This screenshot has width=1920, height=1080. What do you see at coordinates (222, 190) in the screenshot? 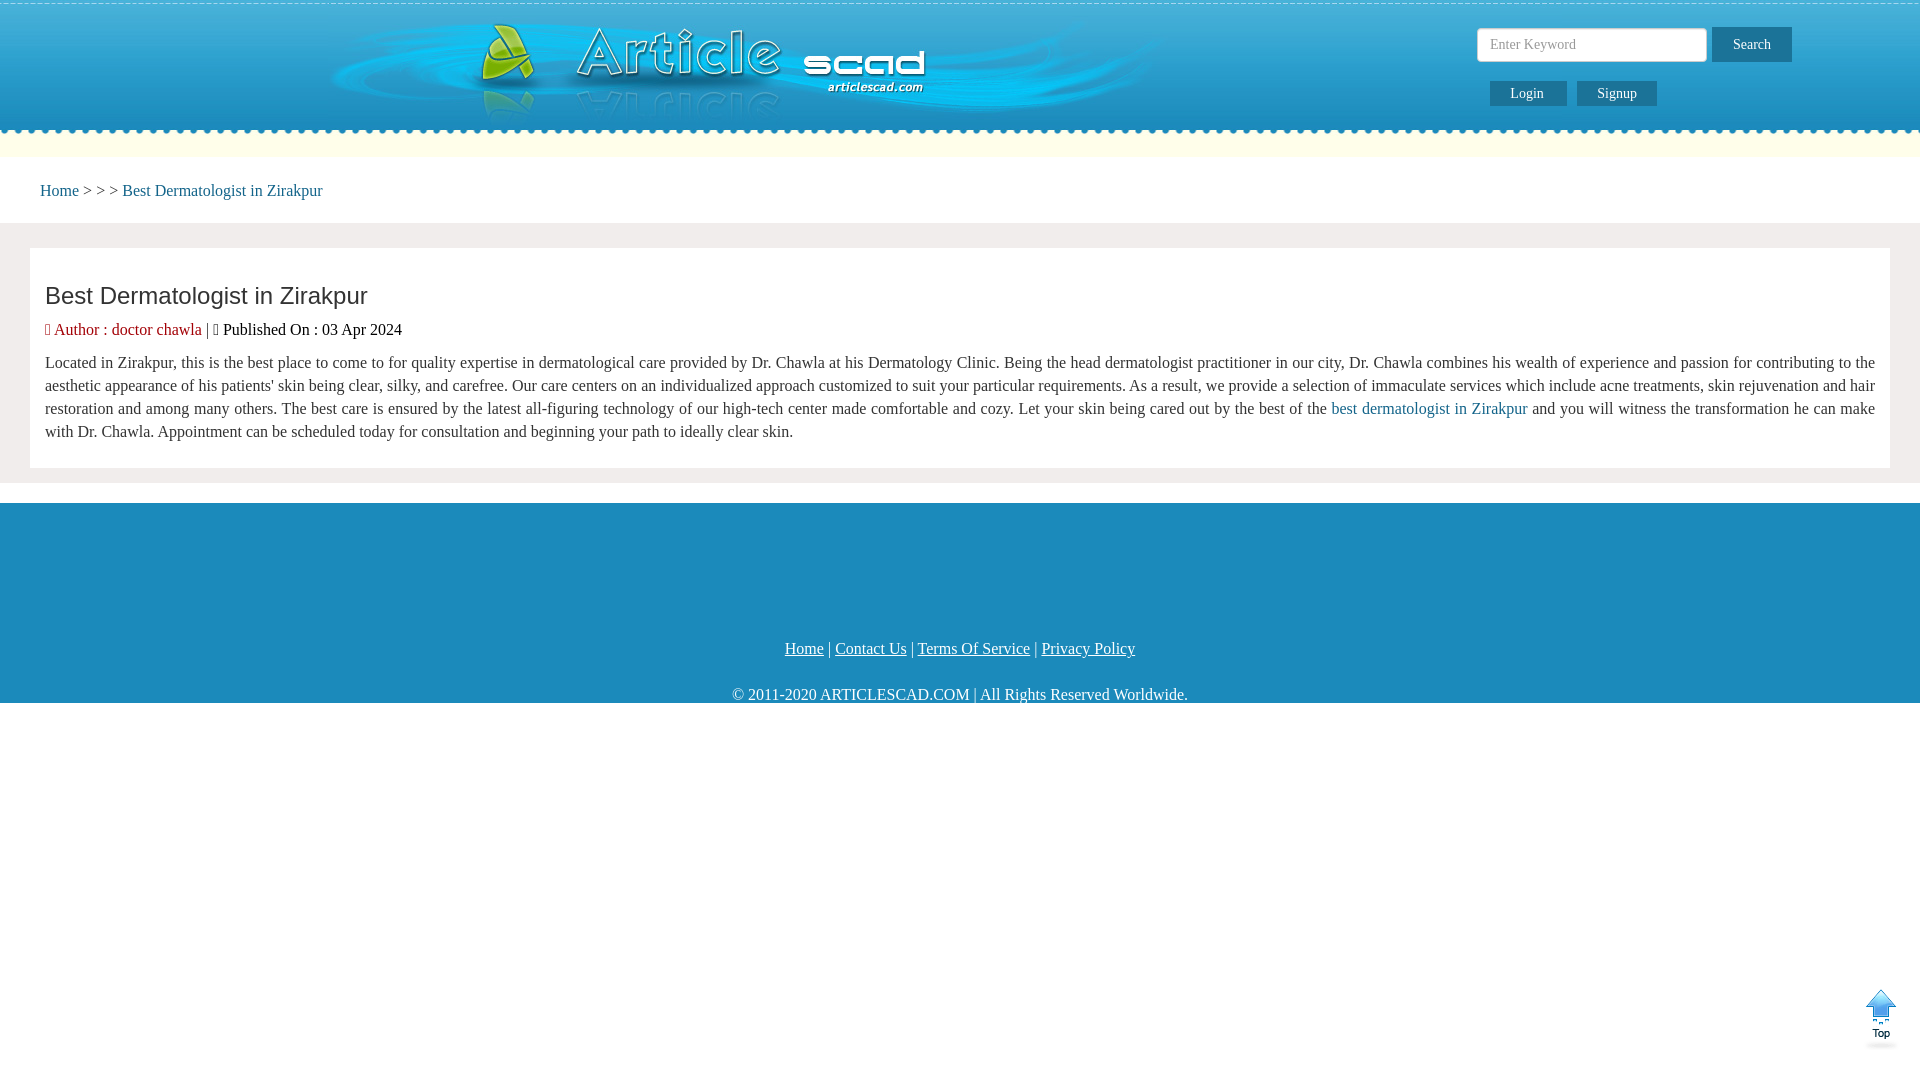
I see `Best Dermatologist in Zirakpur` at bounding box center [222, 190].